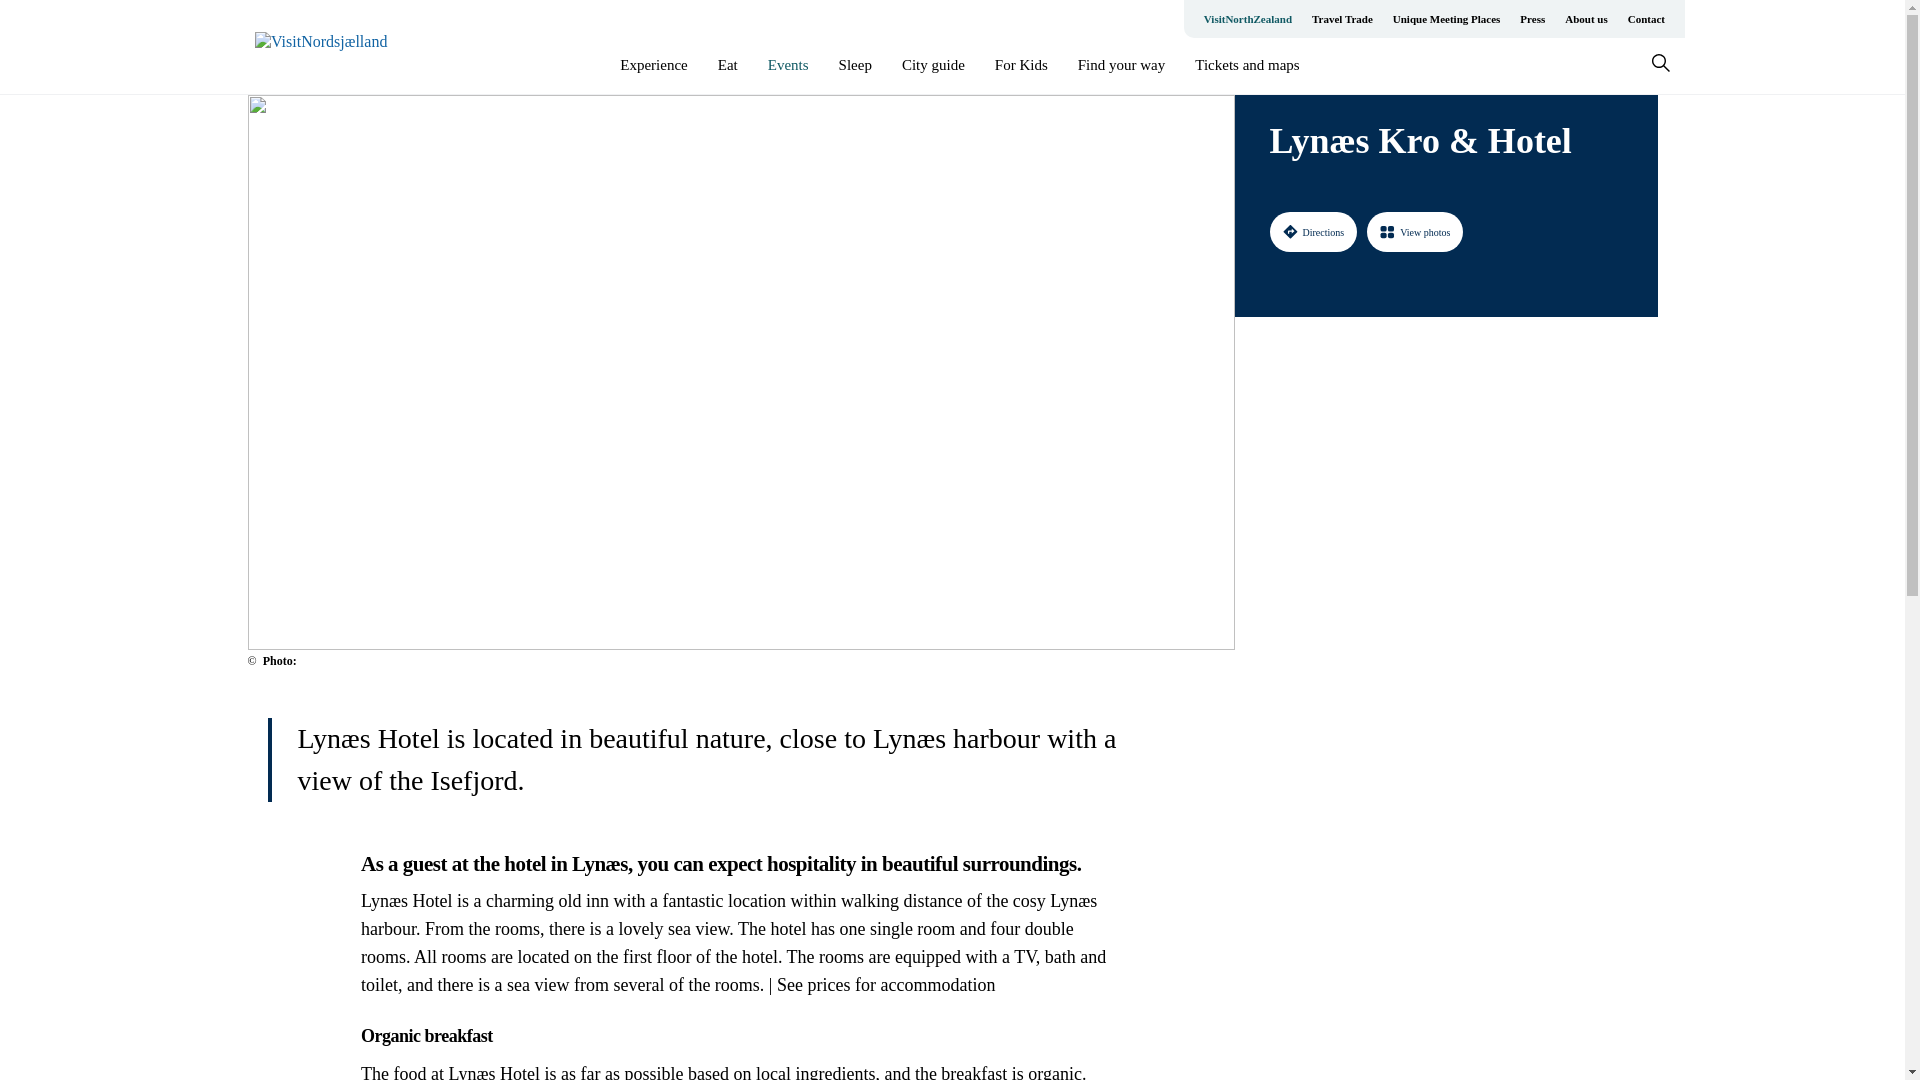 This screenshot has height=1080, width=1920. What do you see at coordinates (654, 65) in the screenshot?
I see `Experience` at bounding box center [654, 65].